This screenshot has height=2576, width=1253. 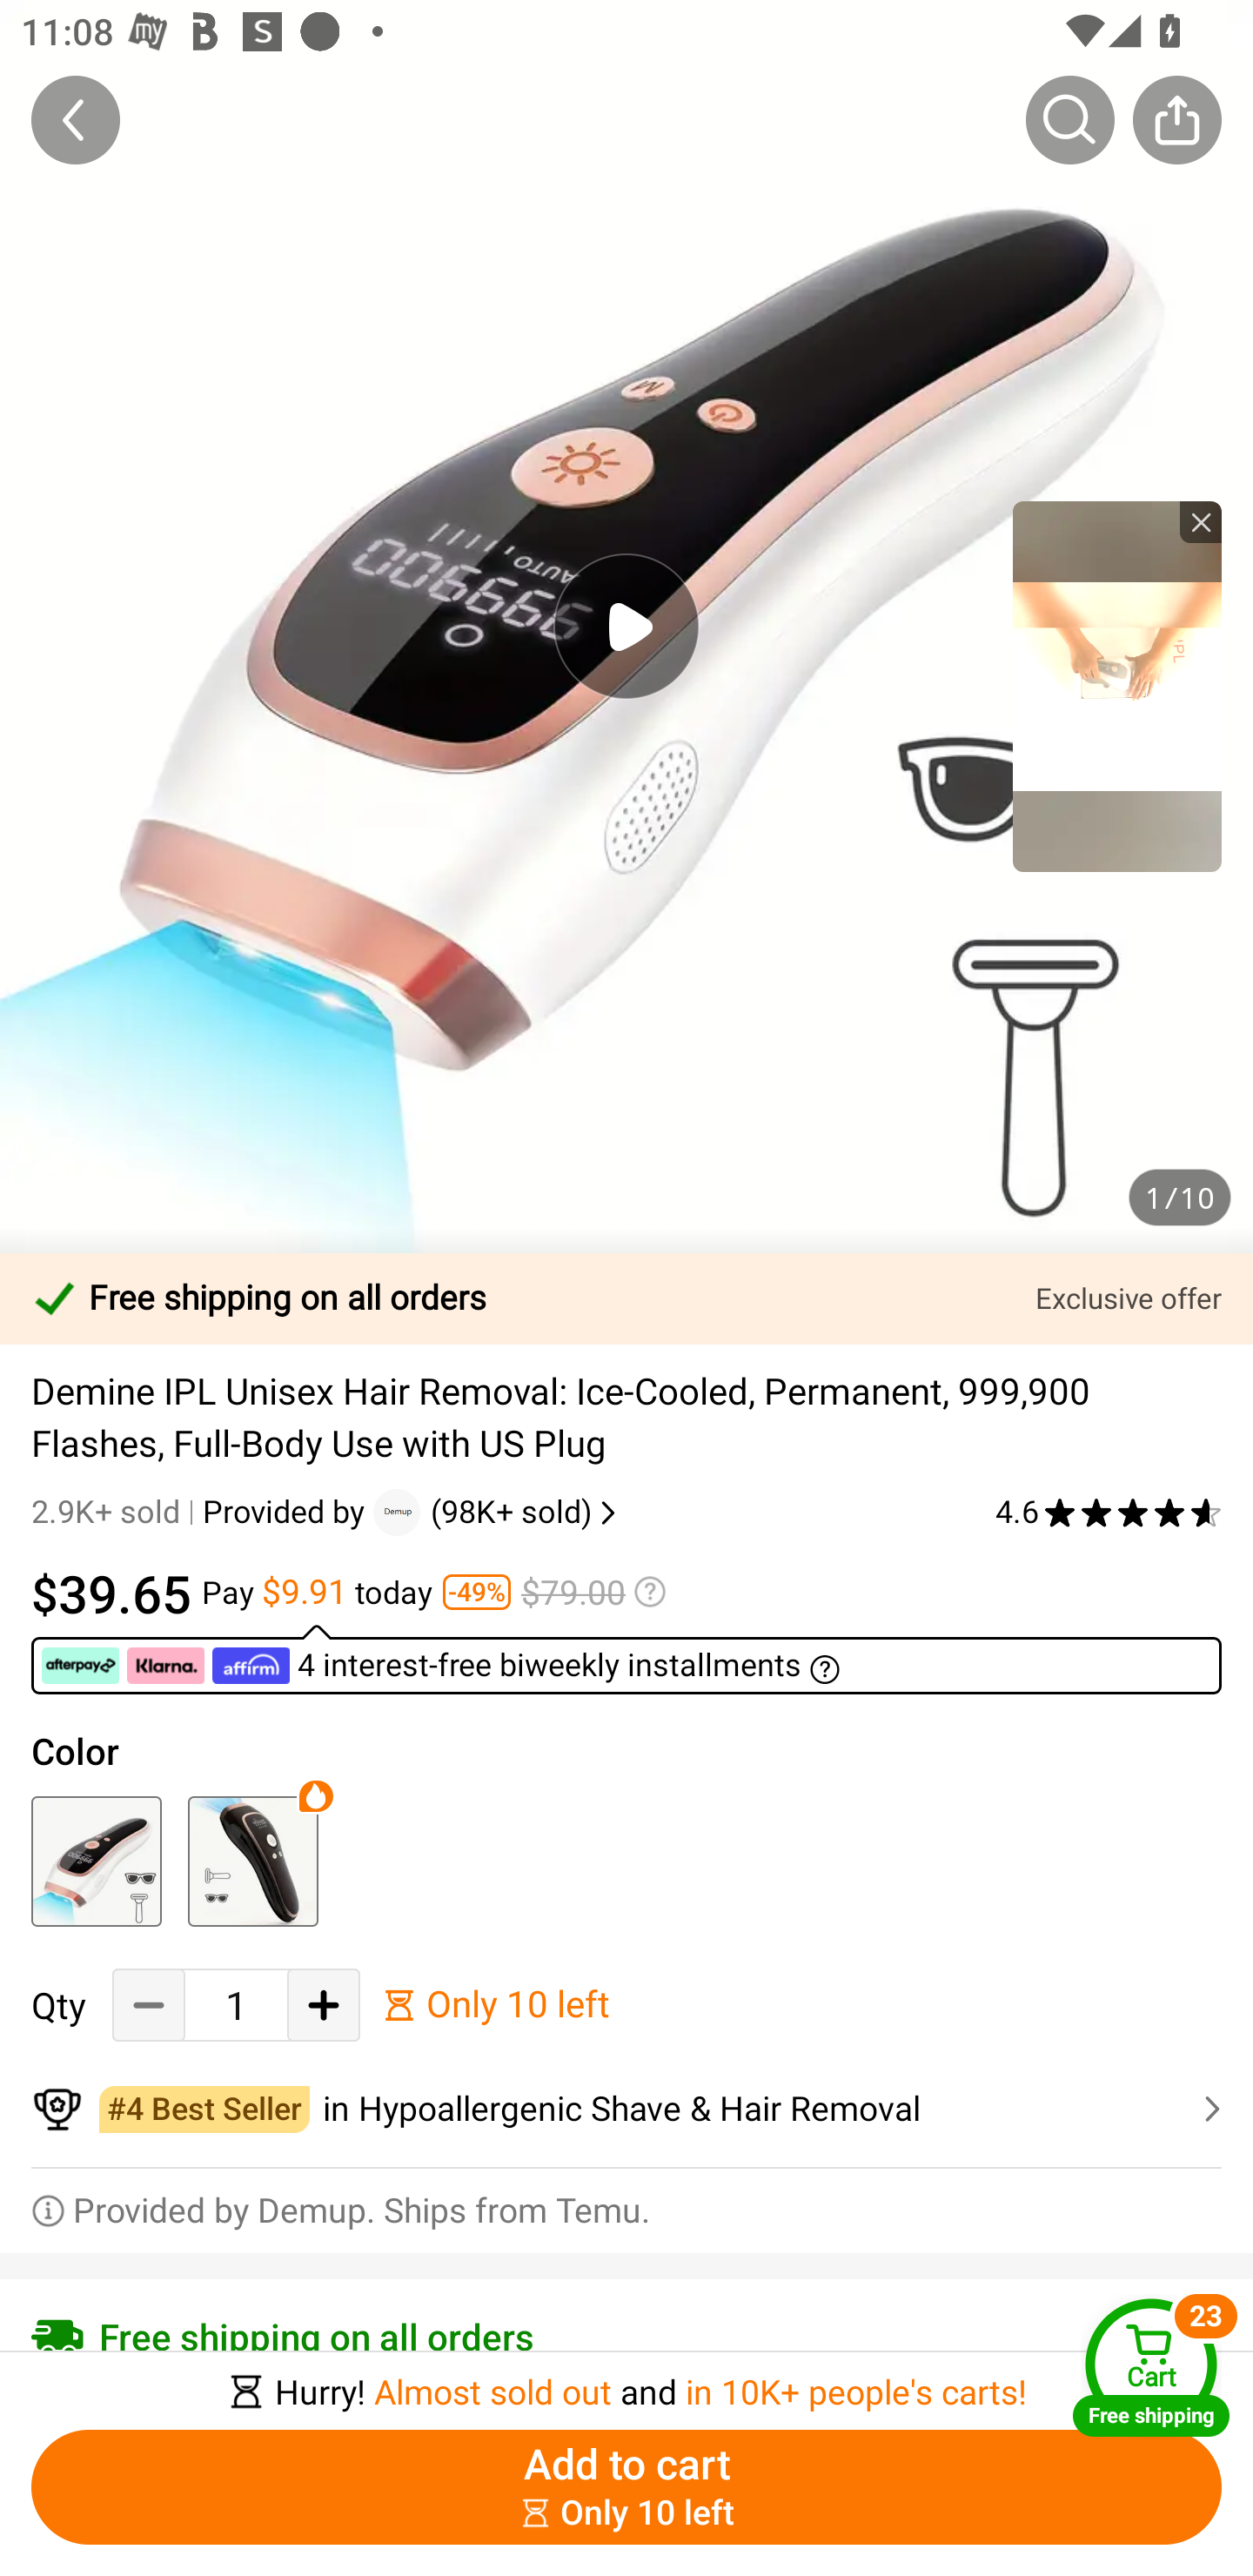 What do you see at coordinates (626, 2110) in the screenshot?
I see `￼￼in Hypoallergenic Shave & Hair Removal` at bounding box center [626, 2110].